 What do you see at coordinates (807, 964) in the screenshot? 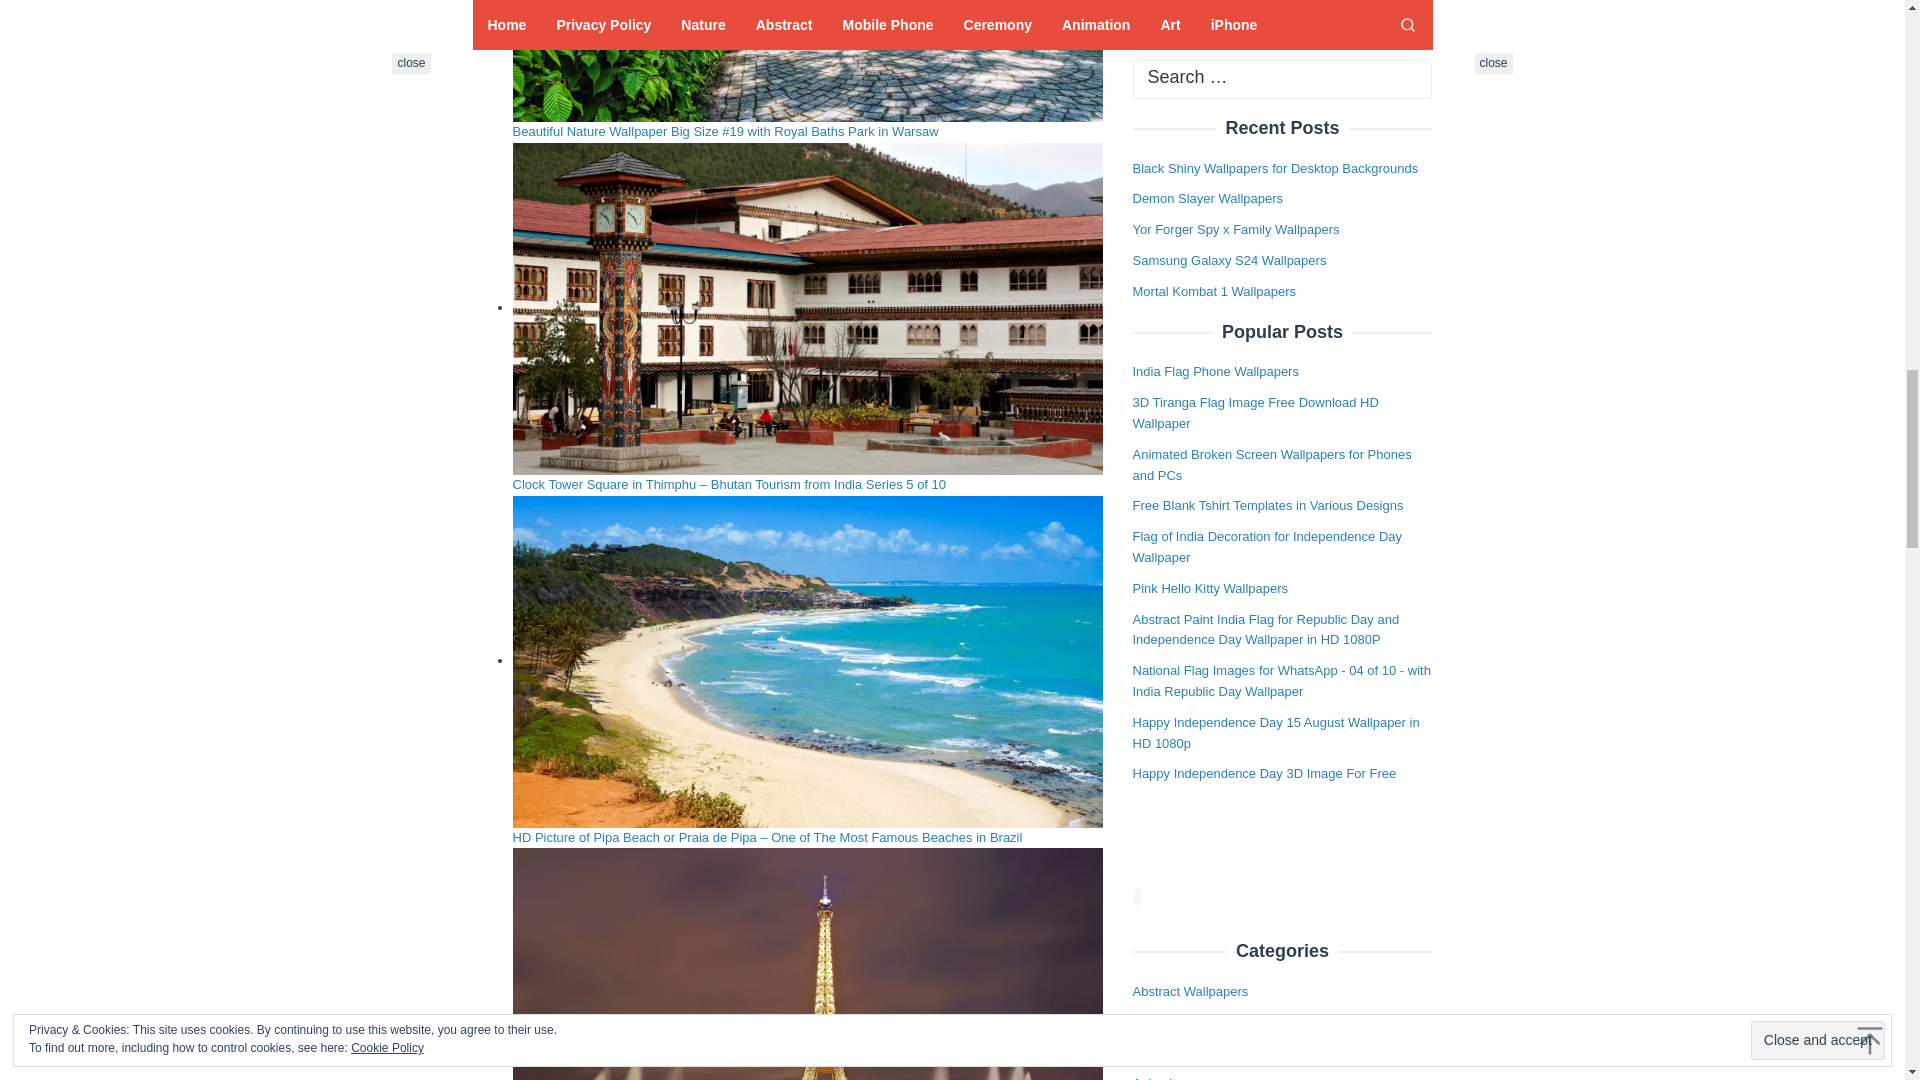
I see `Eiffel Tower Paris at night view` at bounding box center [807, 964].